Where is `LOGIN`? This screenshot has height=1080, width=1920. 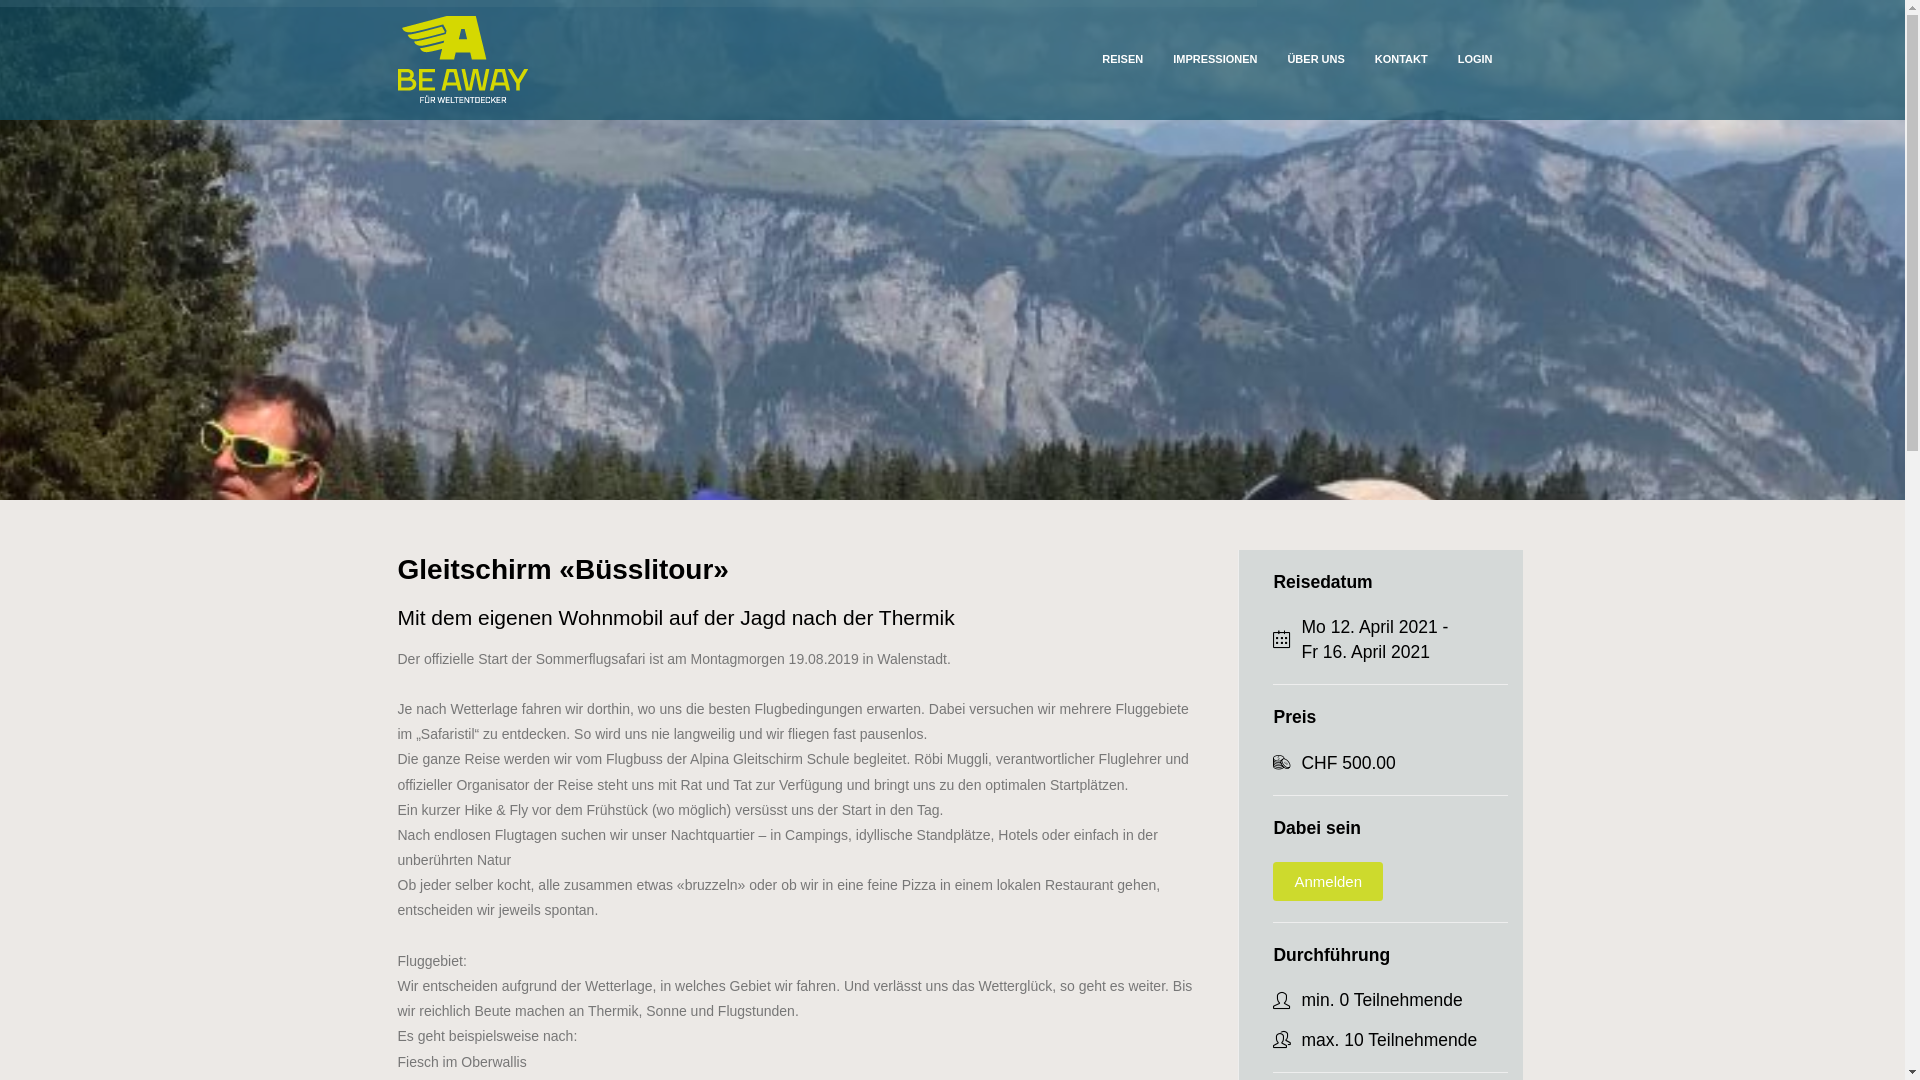 LOGIN is located at coordinates (1476, 60).